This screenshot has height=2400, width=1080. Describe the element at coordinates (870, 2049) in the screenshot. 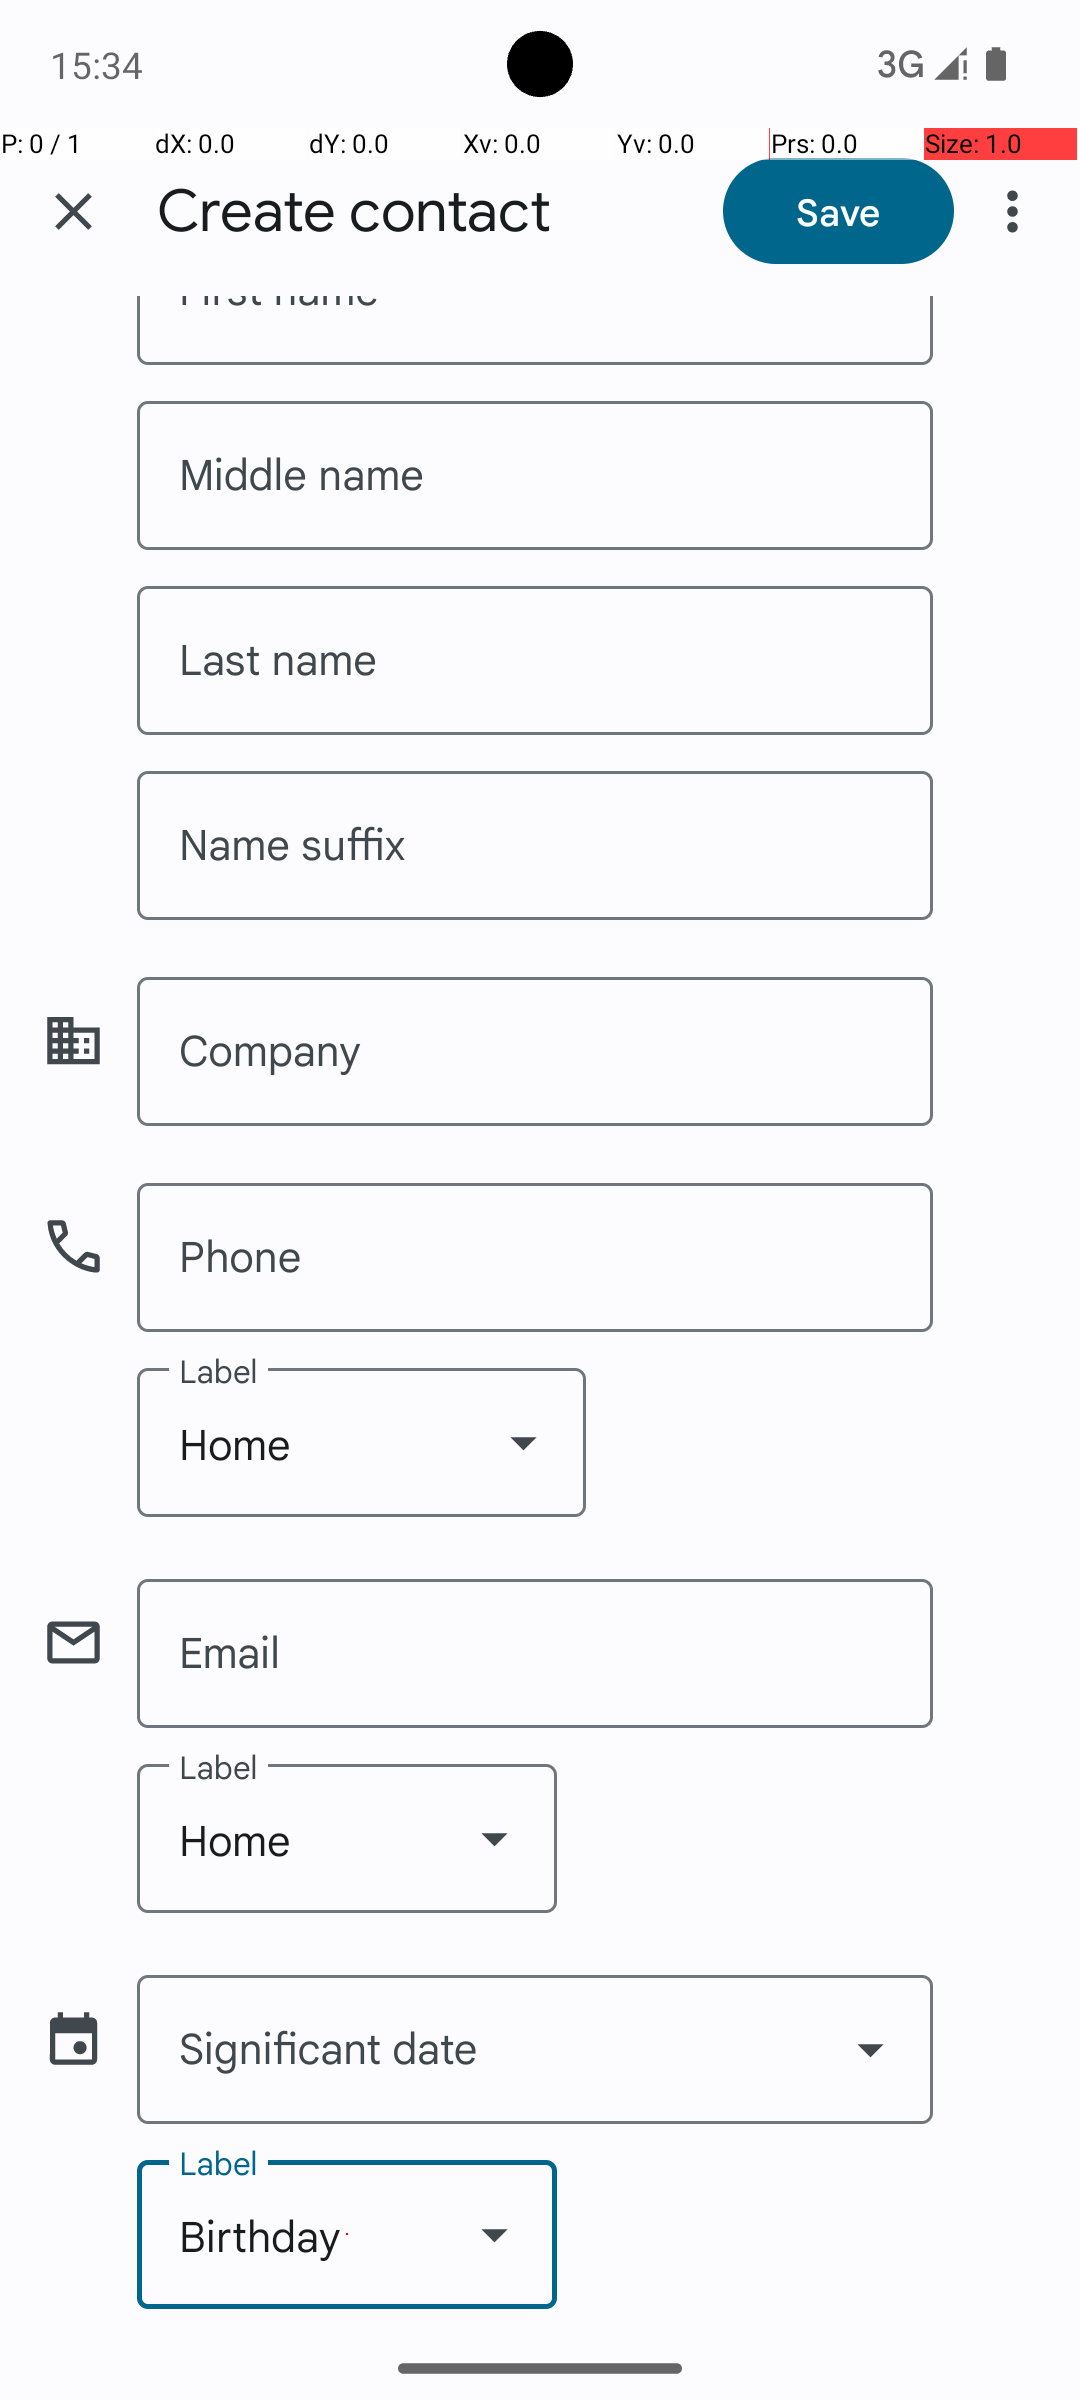

I see `Show date picker` at that location.